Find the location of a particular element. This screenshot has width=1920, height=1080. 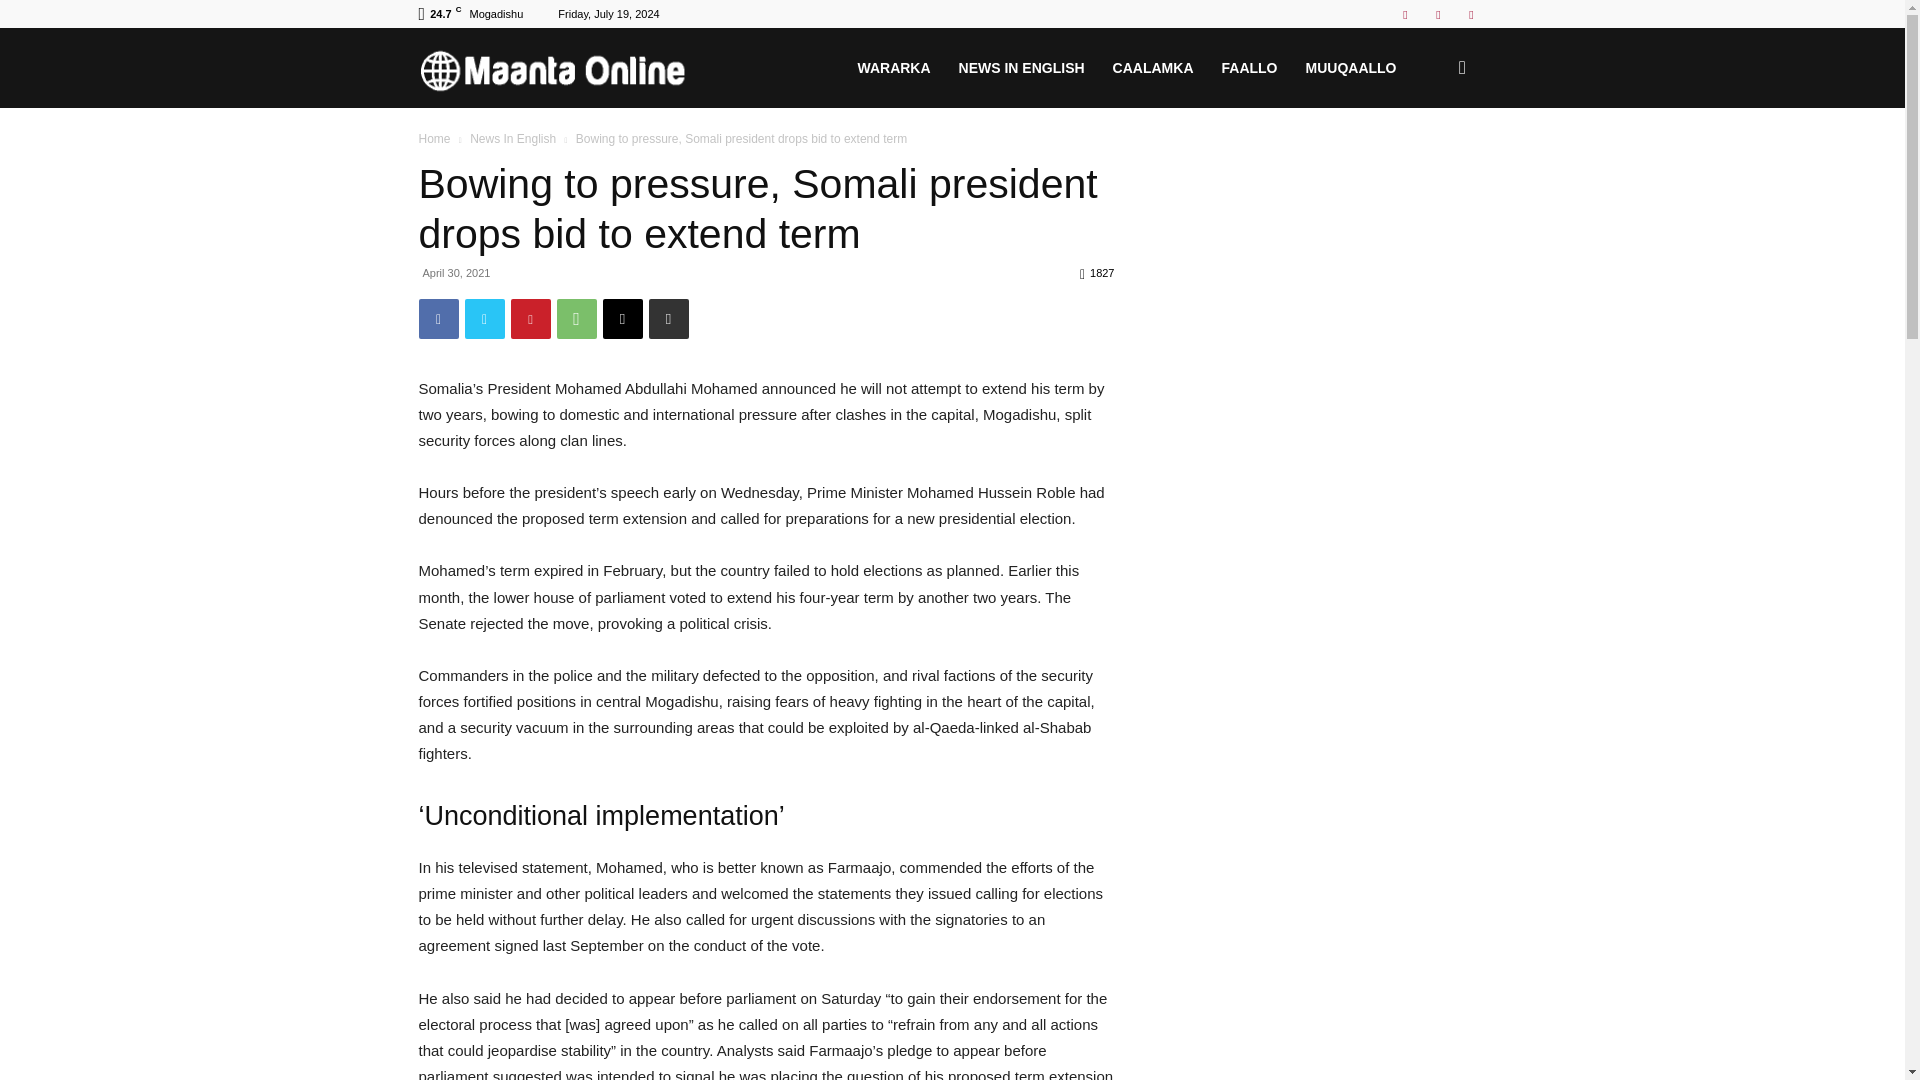

View all posts in News In English is located at coordinates (513, 138).